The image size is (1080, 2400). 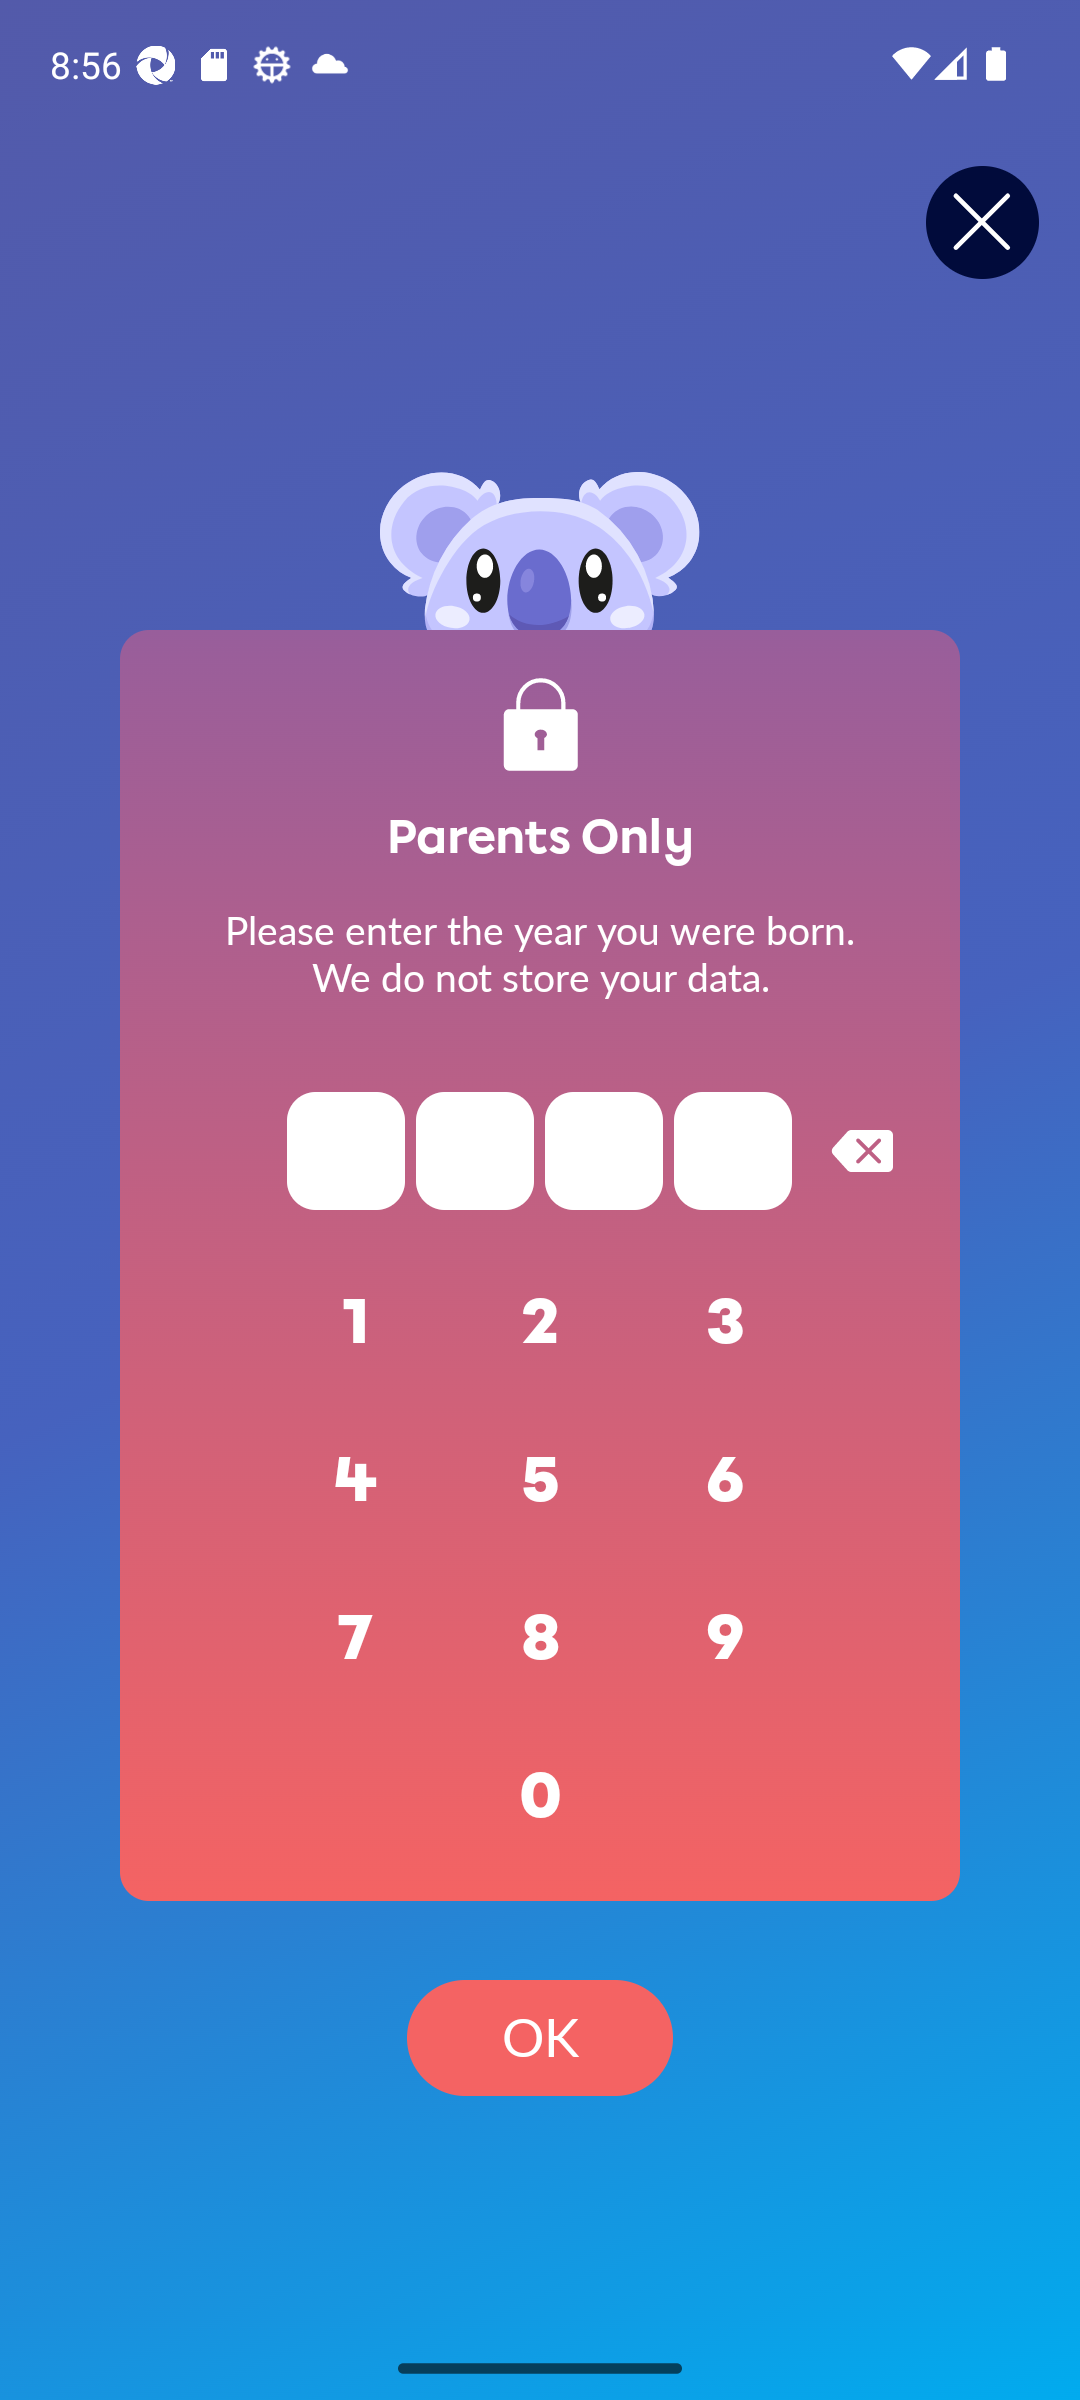 What do you see at coordinates (540, 1322) in the screenshot?
I see `2` at bounding box center [540, 1322].